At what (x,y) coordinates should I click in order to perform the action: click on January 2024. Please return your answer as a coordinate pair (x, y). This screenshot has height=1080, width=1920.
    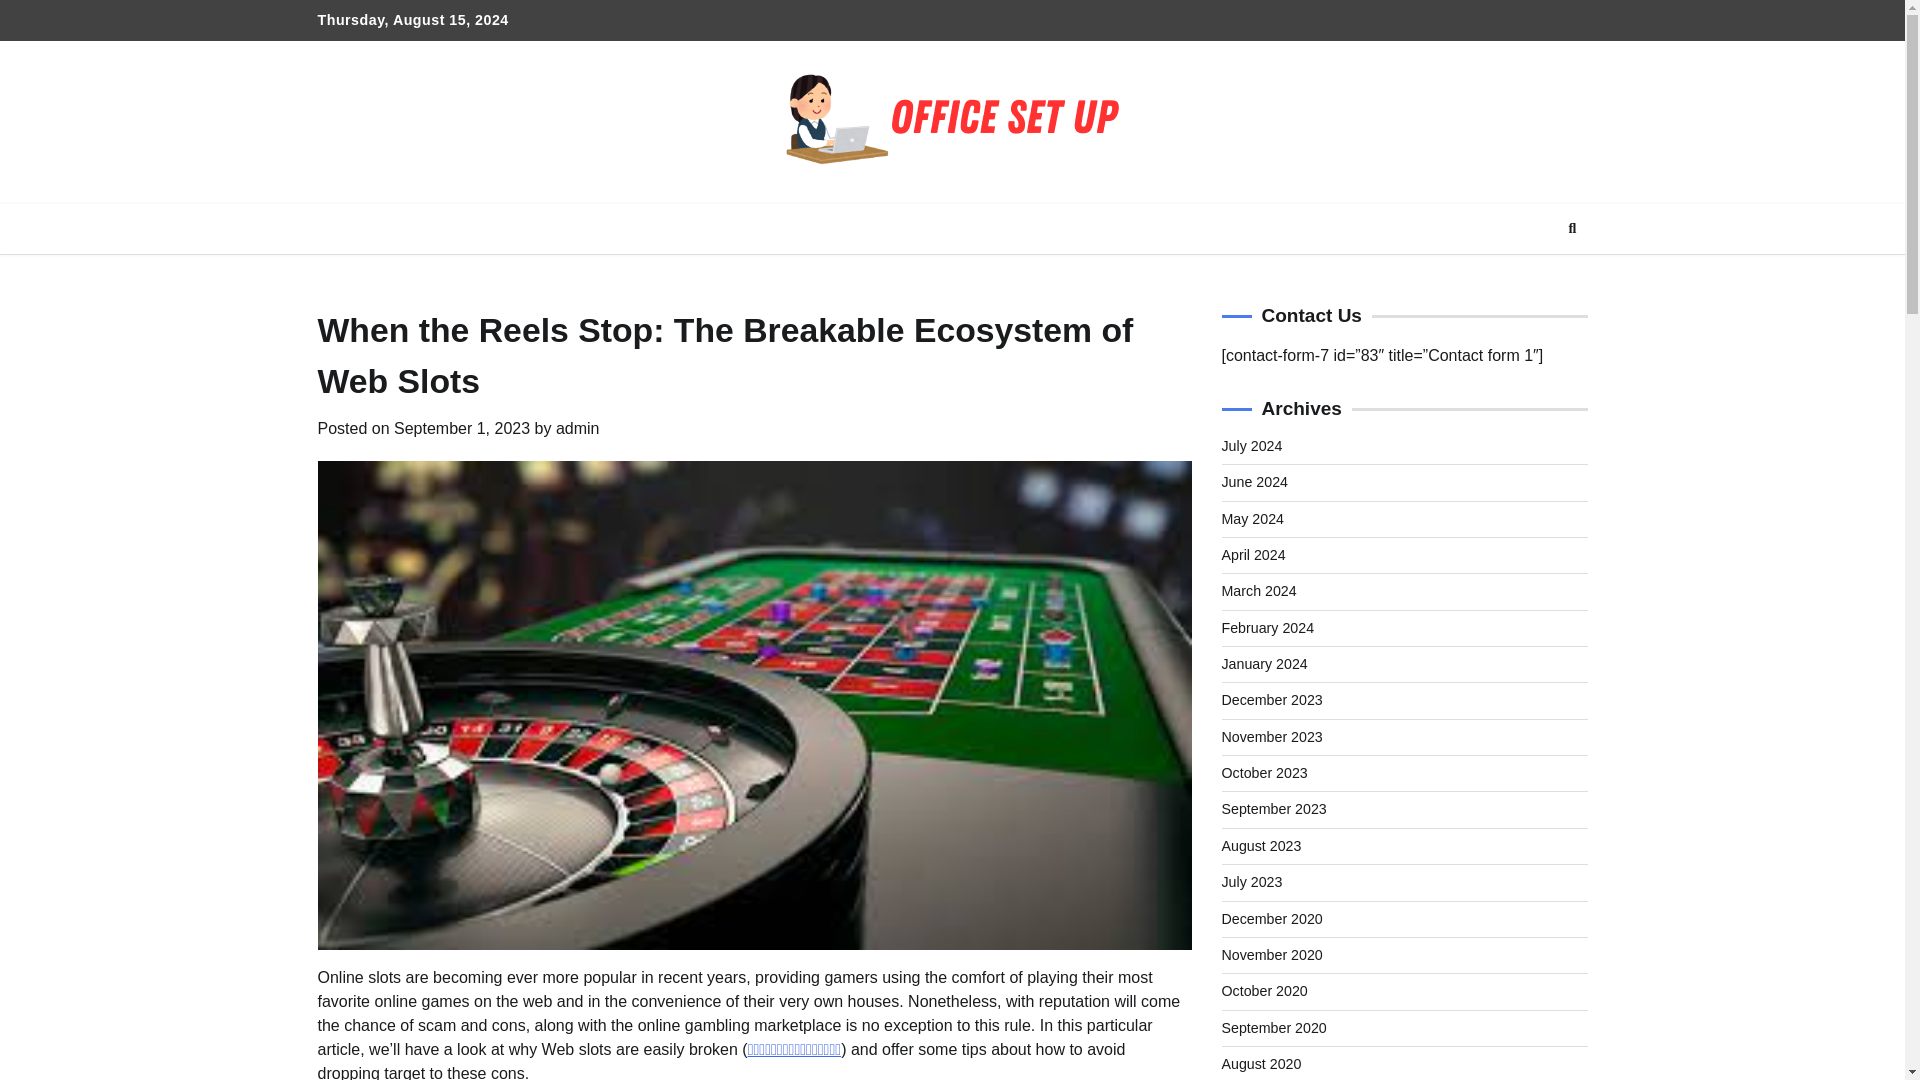
    Looking at the image, I should click on (1264, 663).